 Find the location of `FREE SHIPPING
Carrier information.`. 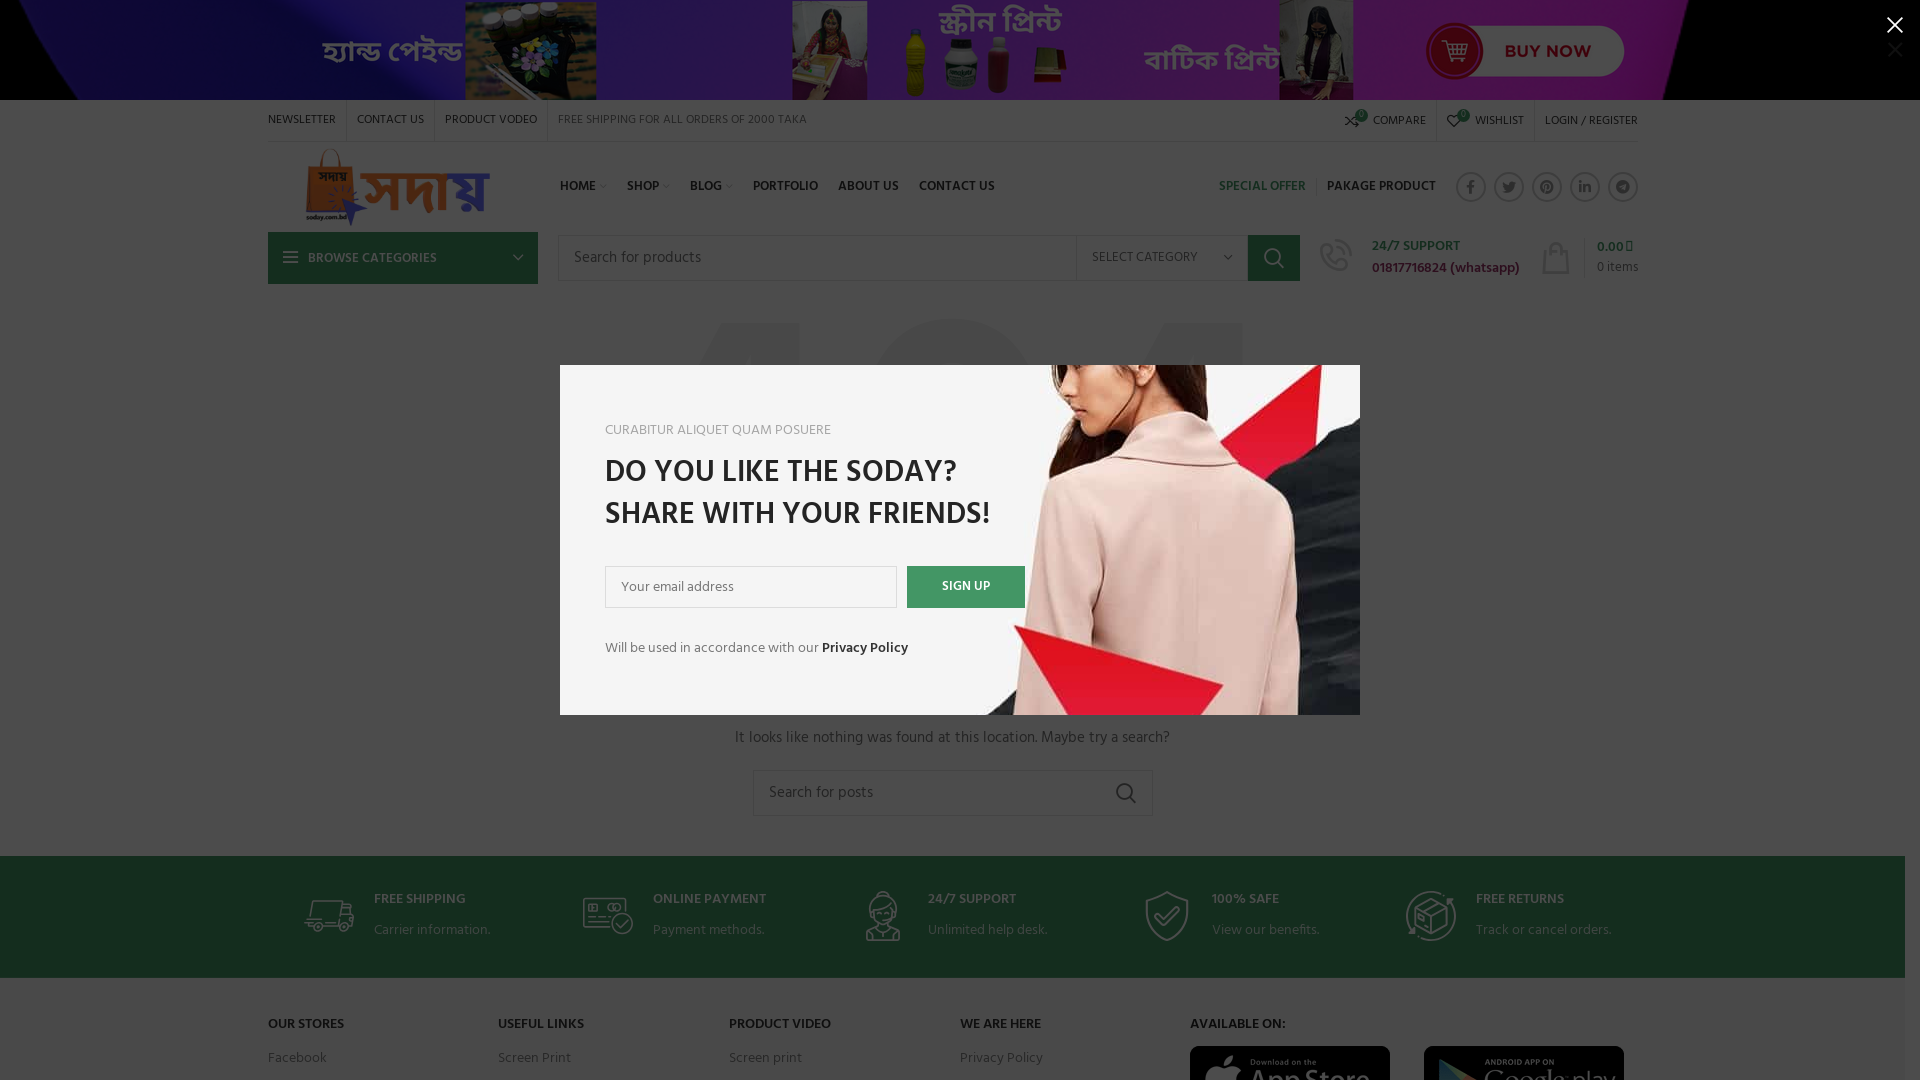

FREE SHIPPING
Carrier information. is located at coordinates (396, 916).